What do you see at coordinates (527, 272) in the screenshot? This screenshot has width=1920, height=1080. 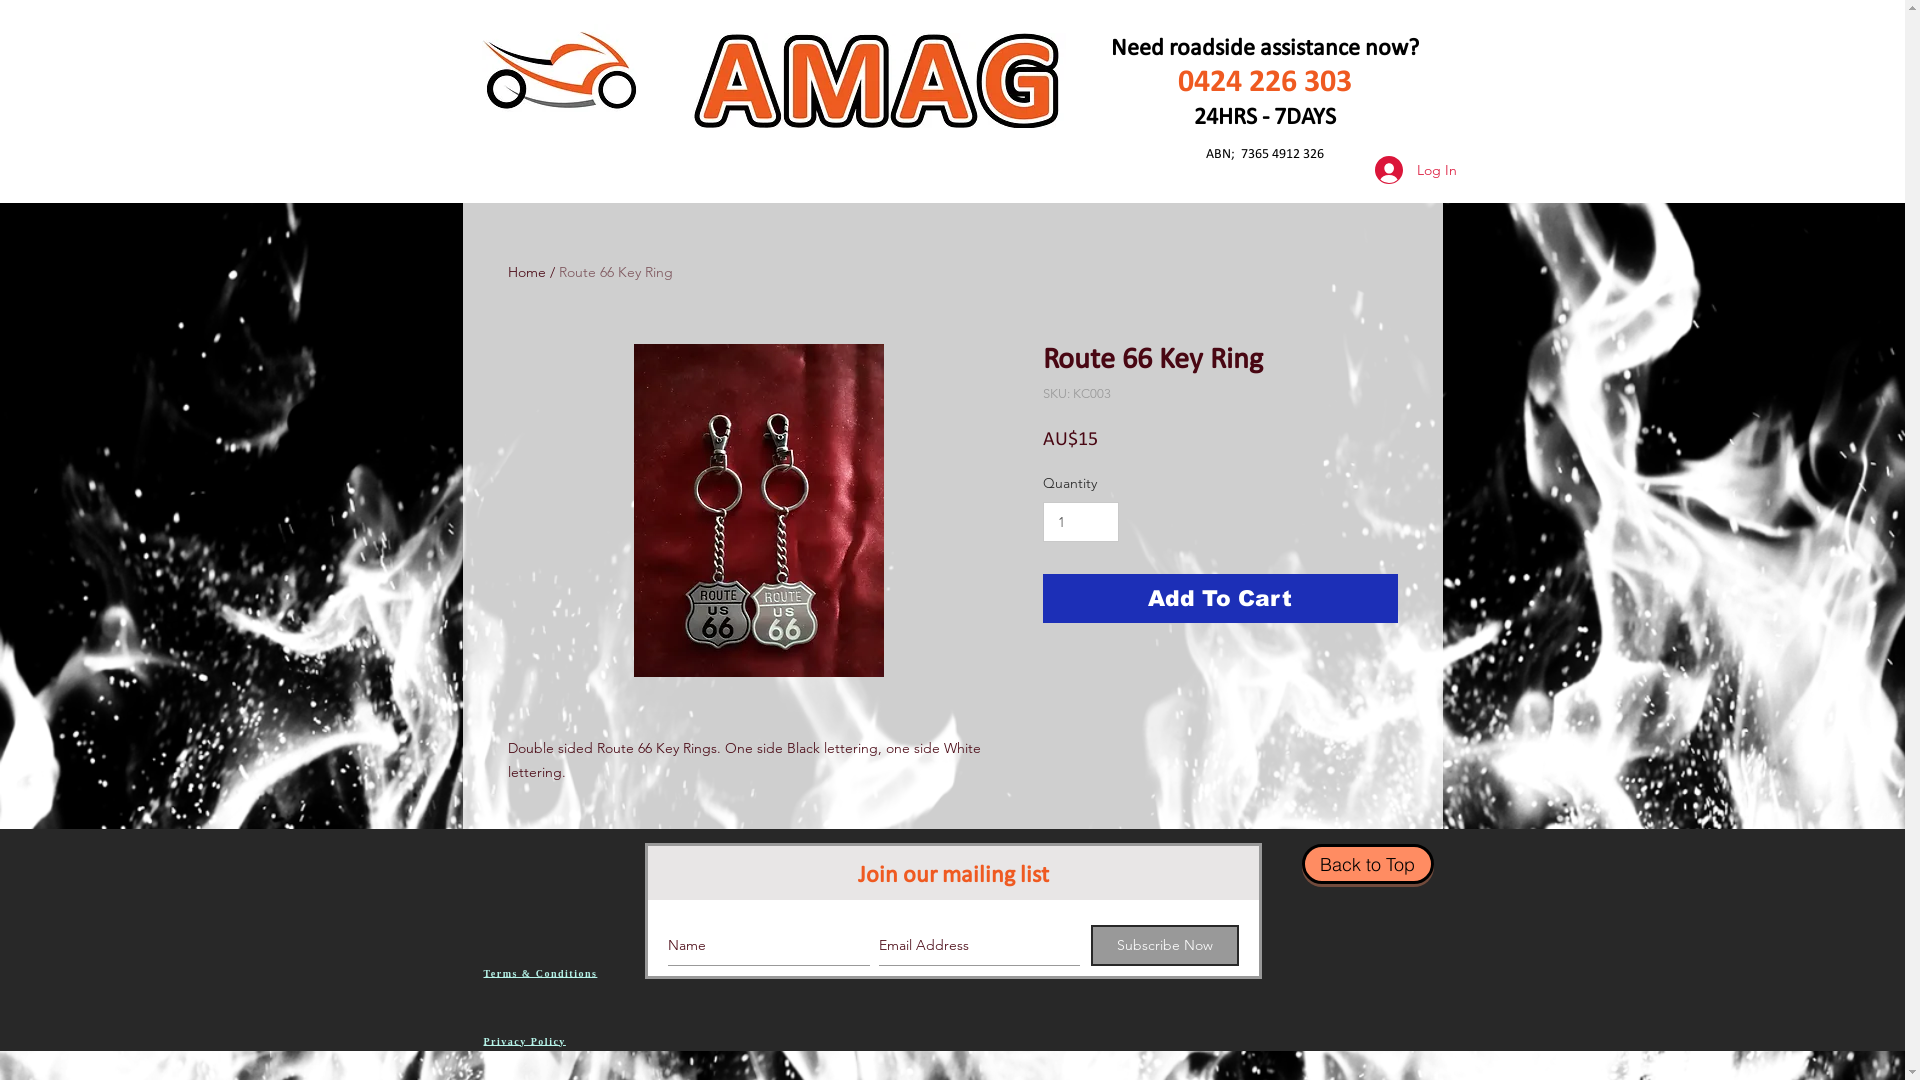 I see `Home` at bounding box center [527, 272].